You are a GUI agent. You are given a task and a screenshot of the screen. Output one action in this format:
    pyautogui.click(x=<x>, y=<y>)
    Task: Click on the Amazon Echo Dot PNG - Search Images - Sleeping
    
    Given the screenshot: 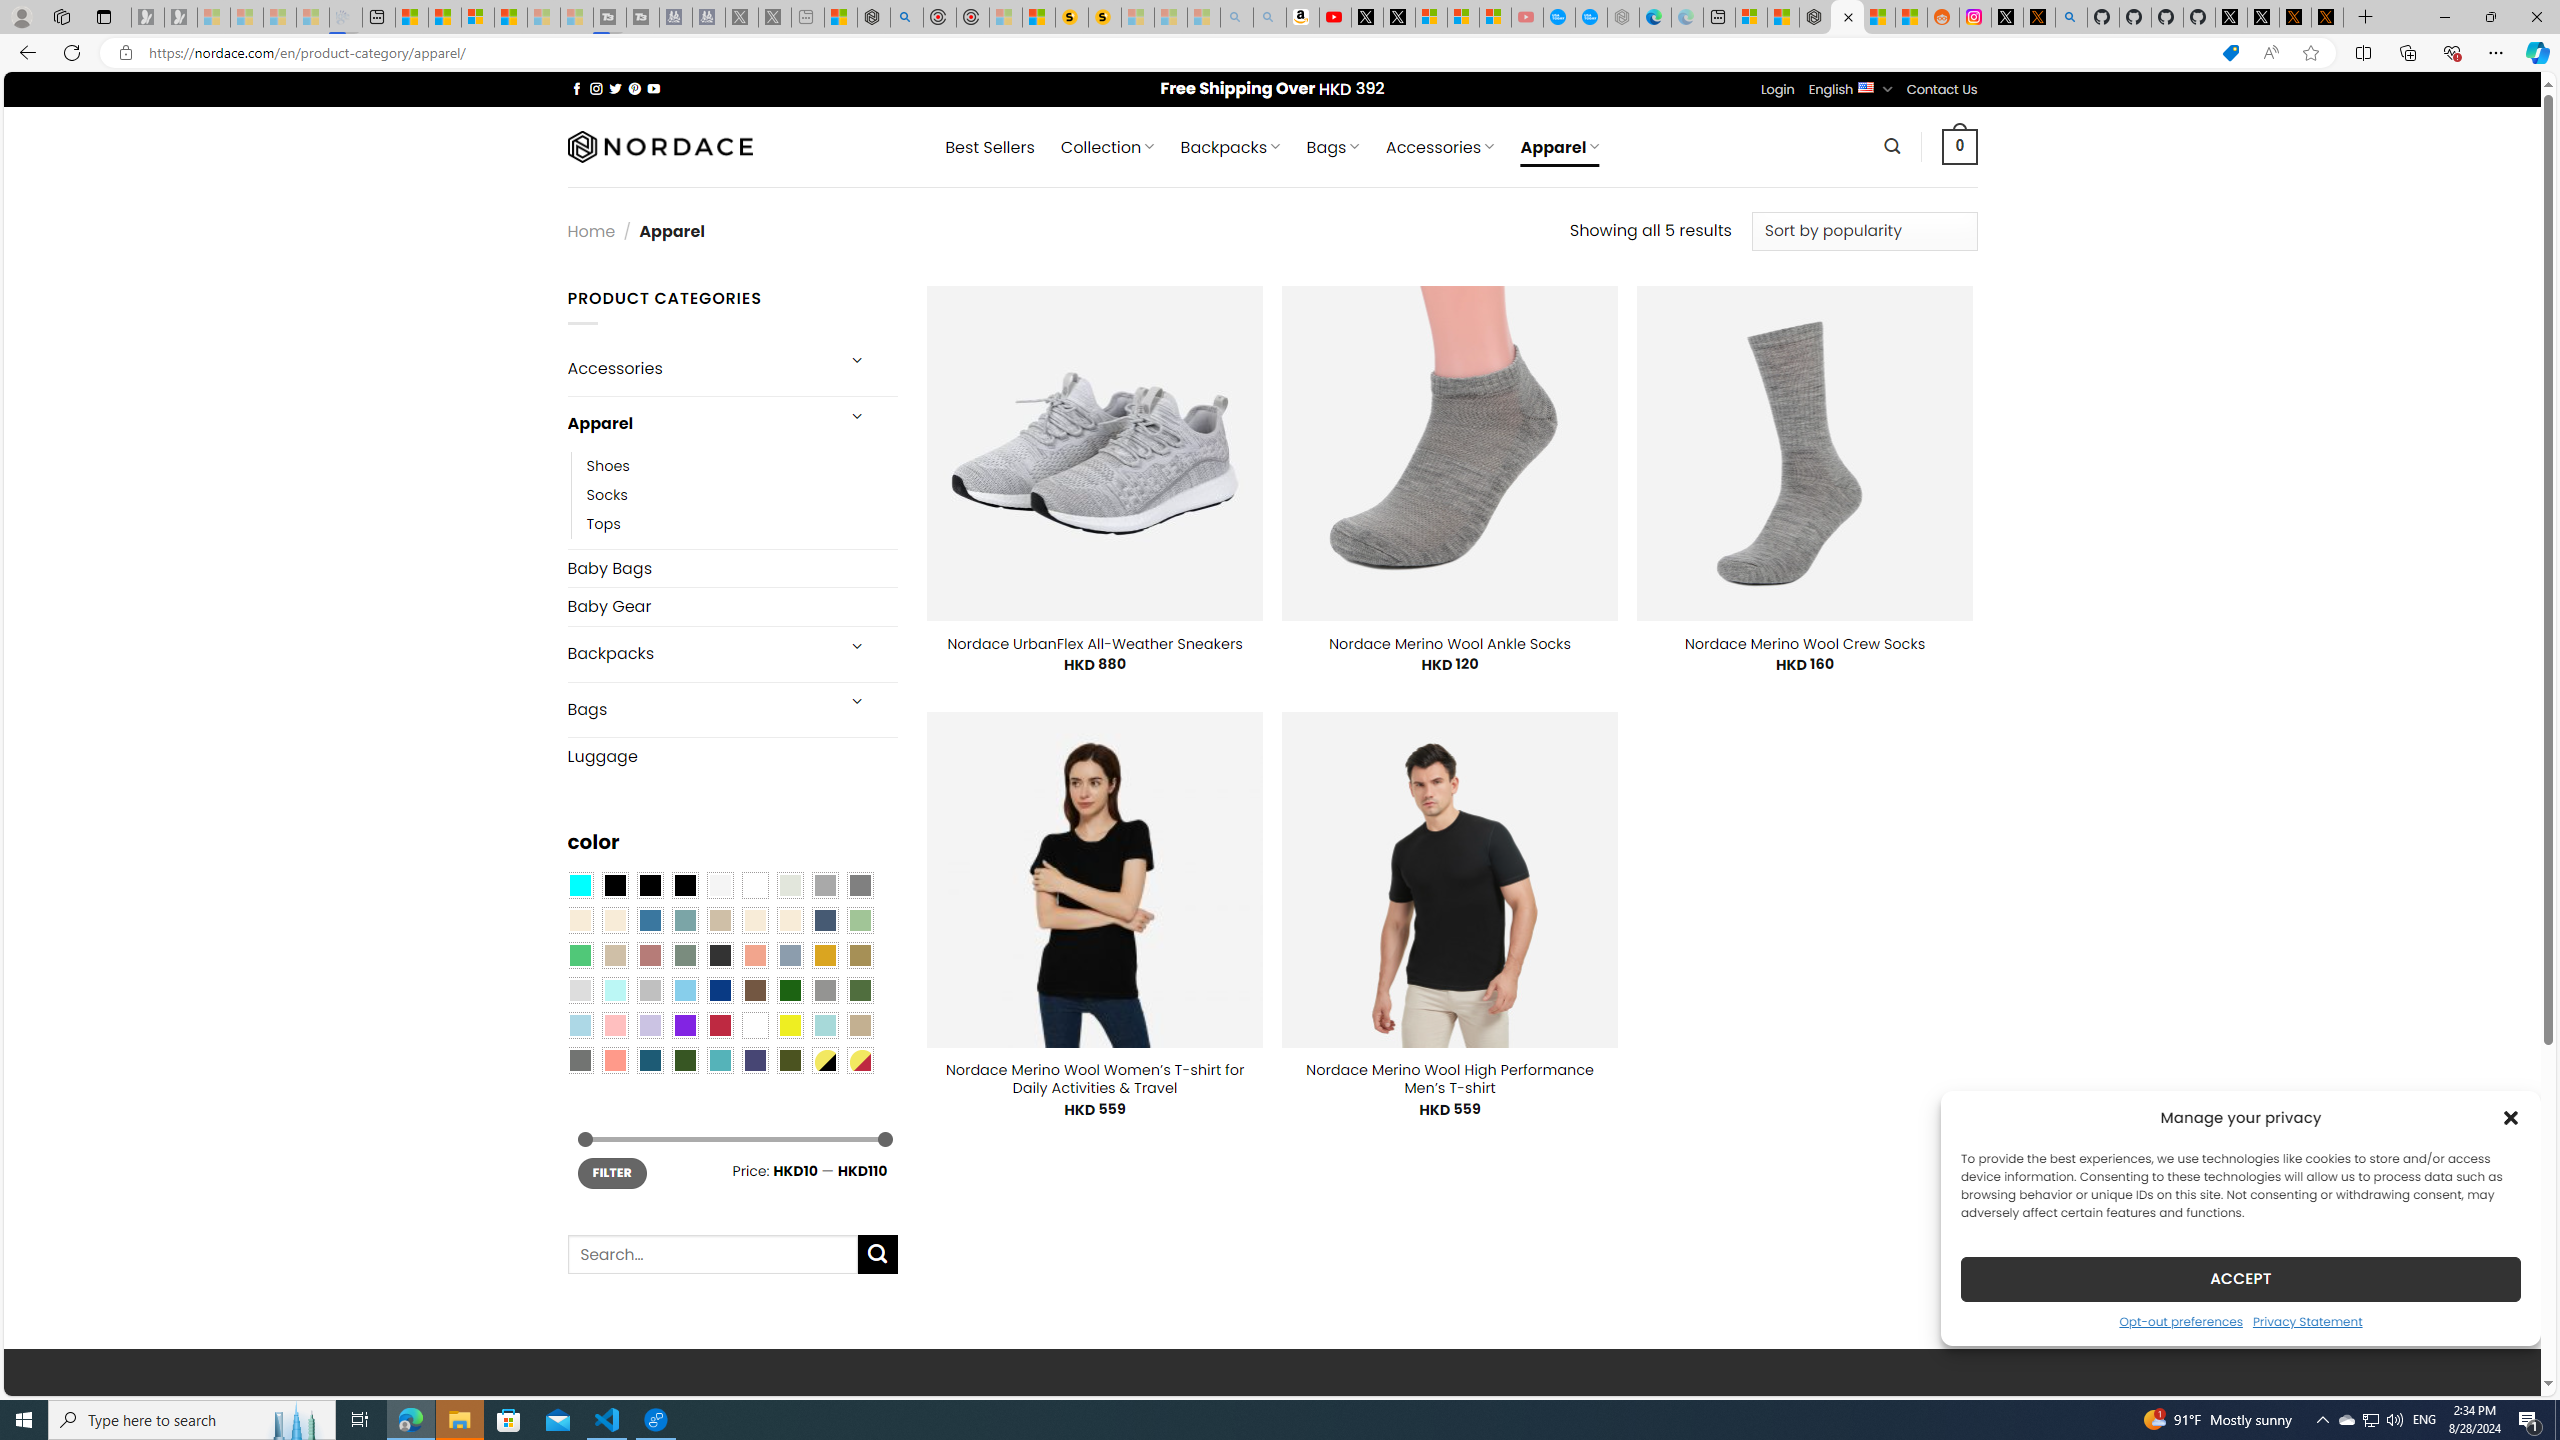 What is the action you would take?
    pyautogui.click(x=1270, y=17)
    